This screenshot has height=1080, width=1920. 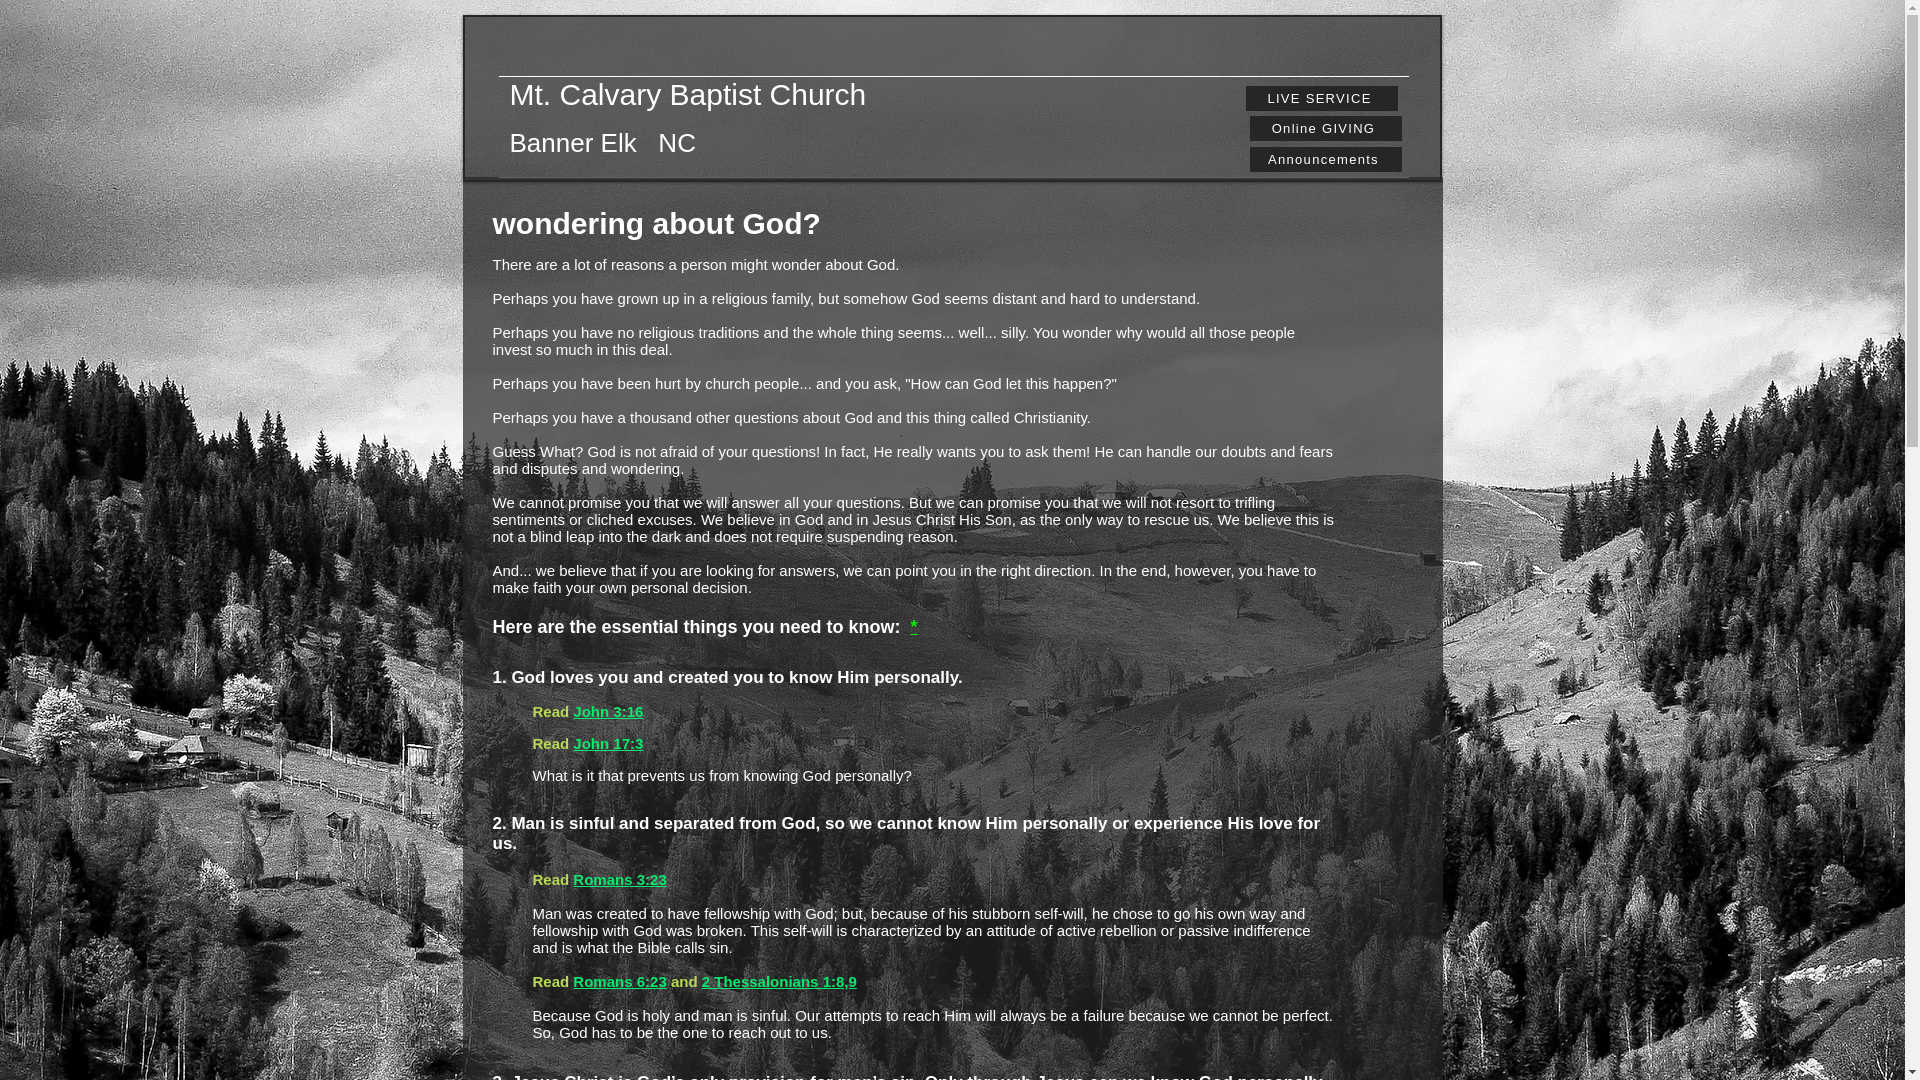 I want to click on John 3:16, so click(x=608, y=712).